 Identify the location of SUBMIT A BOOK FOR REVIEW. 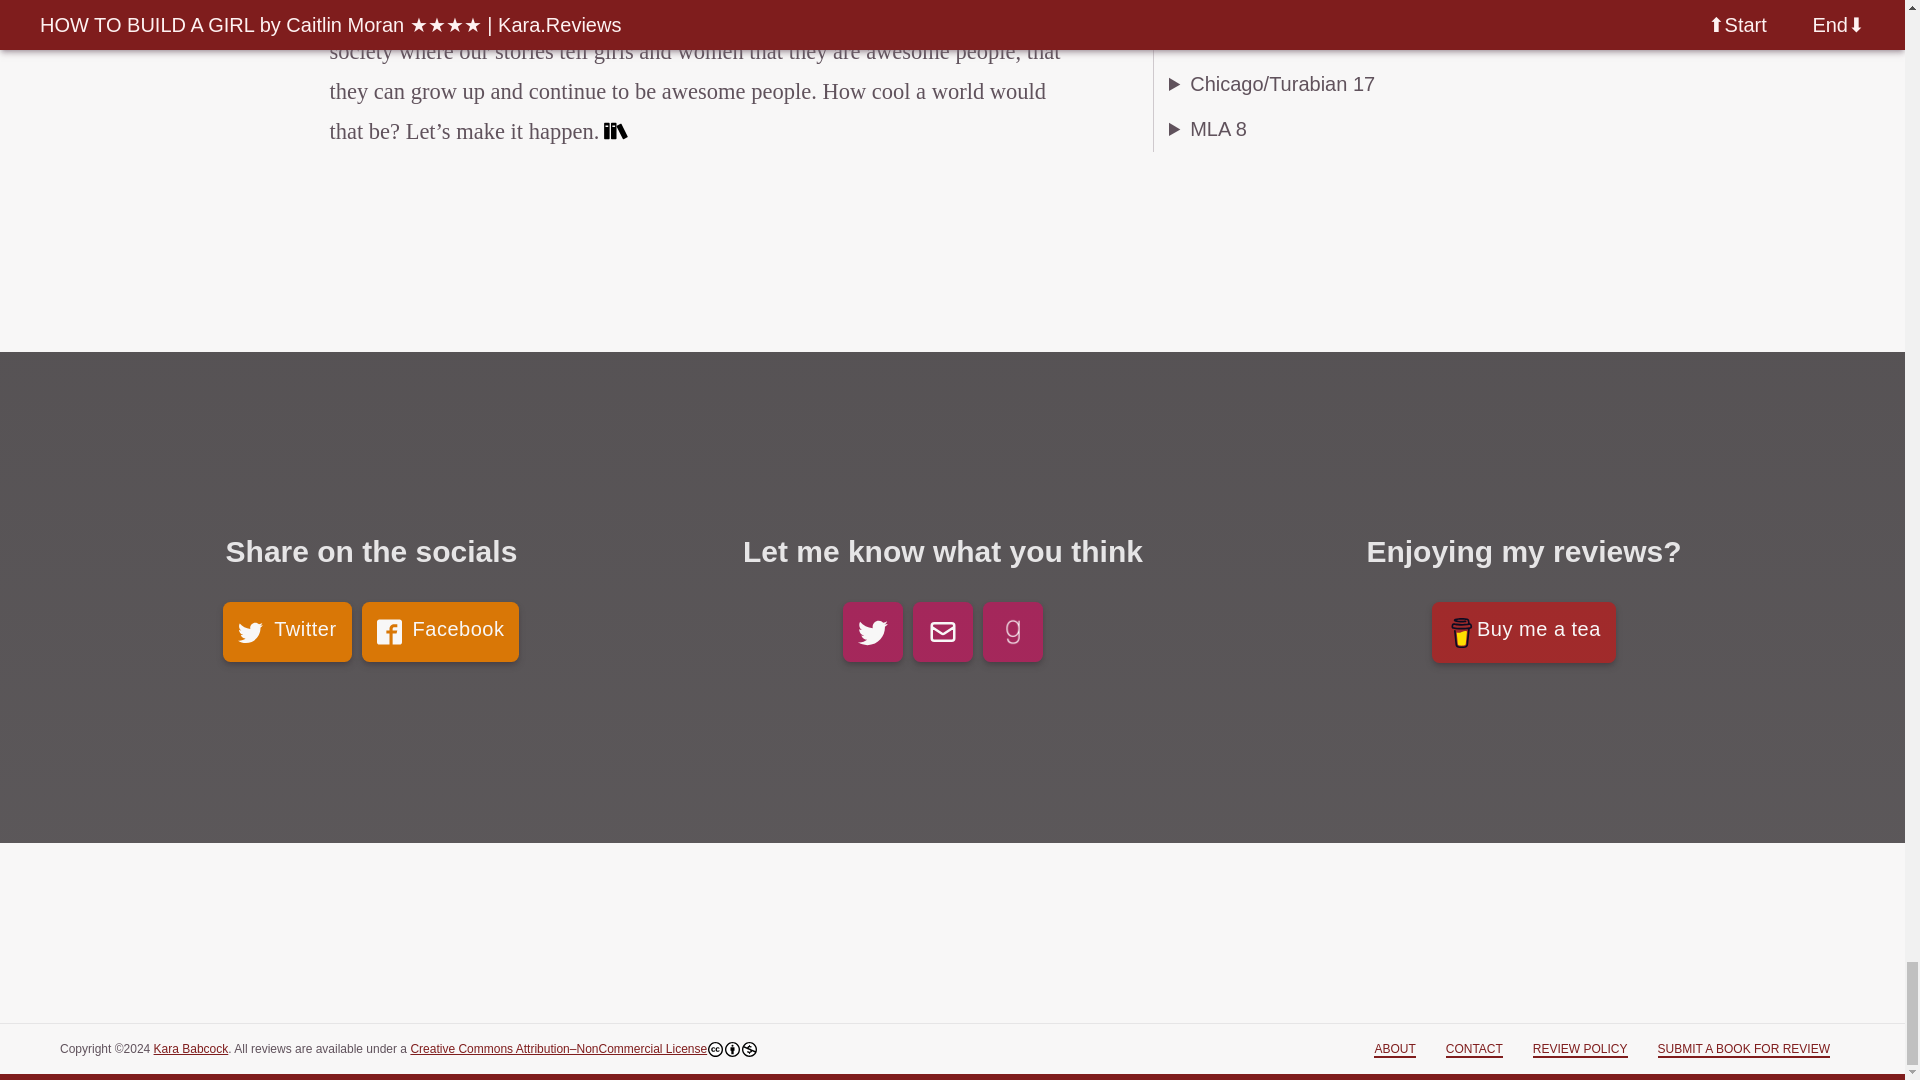
(1744, 1050).